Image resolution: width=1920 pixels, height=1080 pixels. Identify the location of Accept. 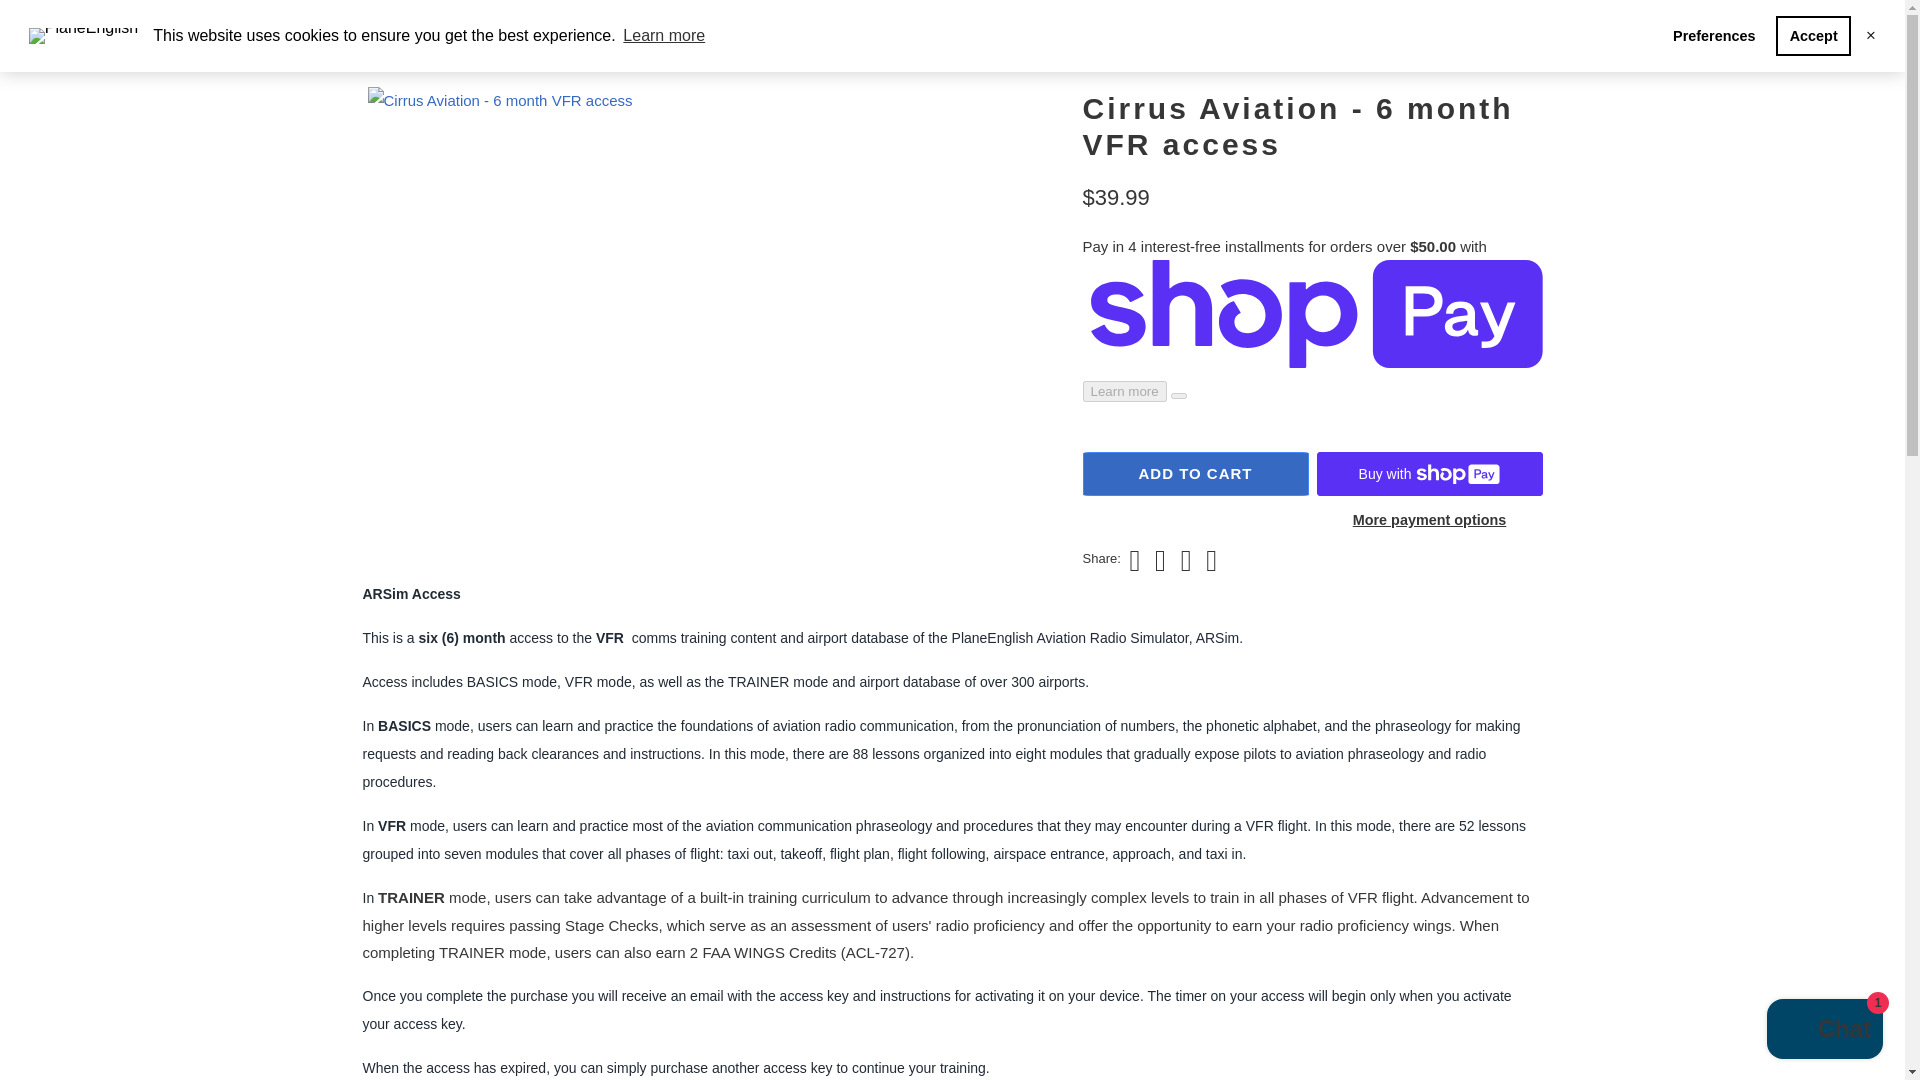
(1813, 36).